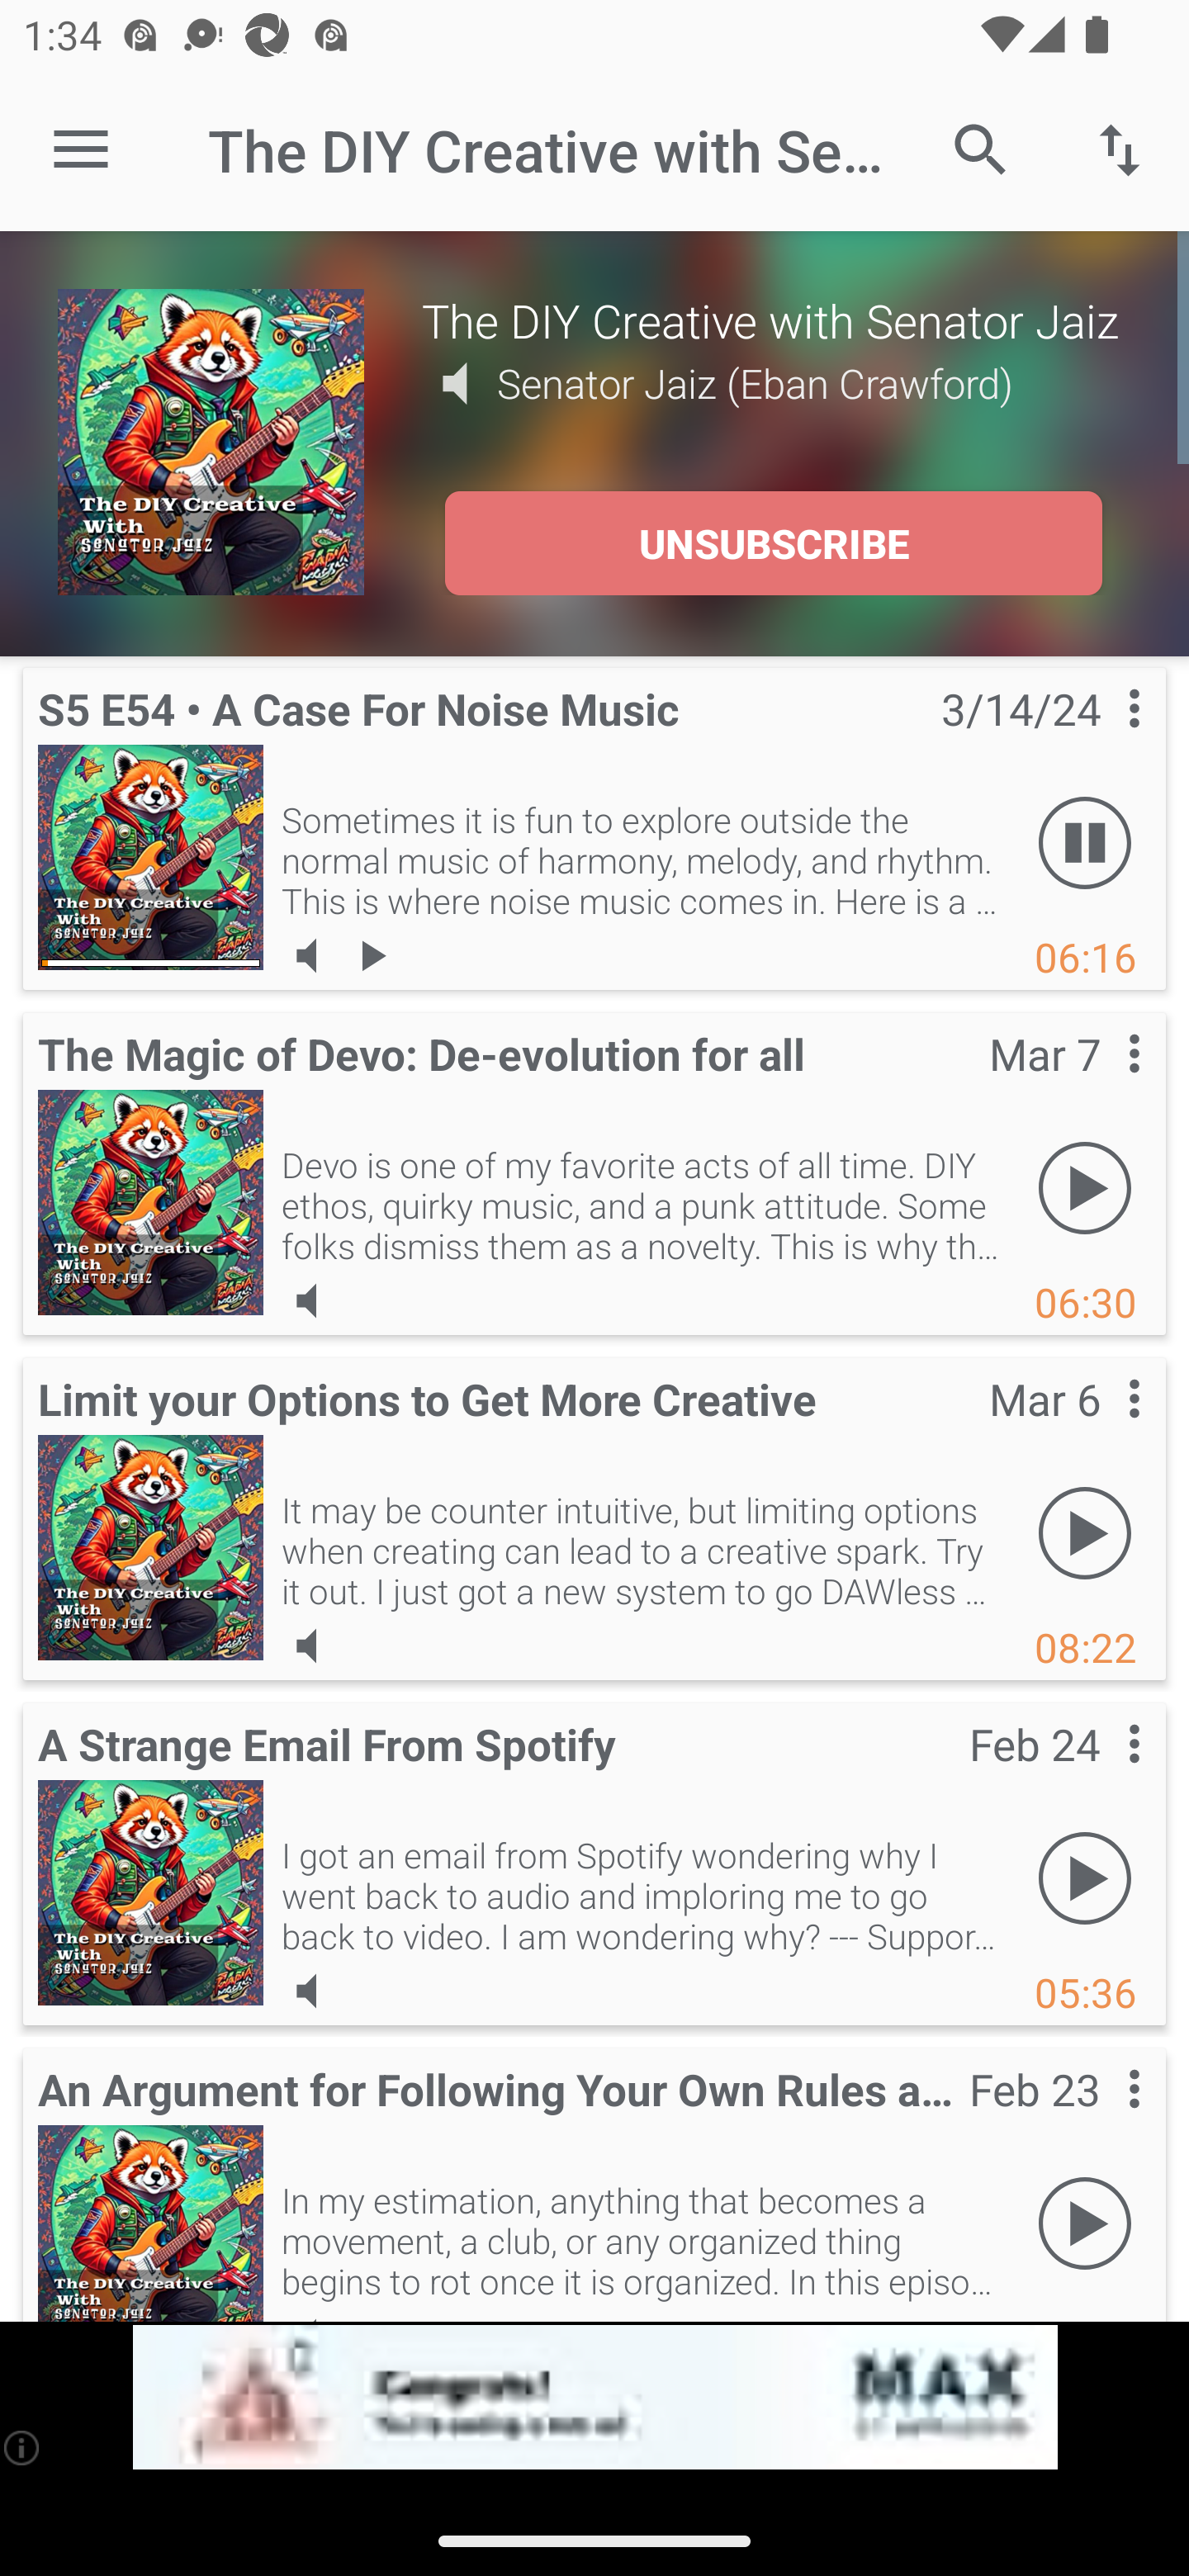 This screenshot has width=1189, height=2576. I want to click on Play, so click(1085, 2224).